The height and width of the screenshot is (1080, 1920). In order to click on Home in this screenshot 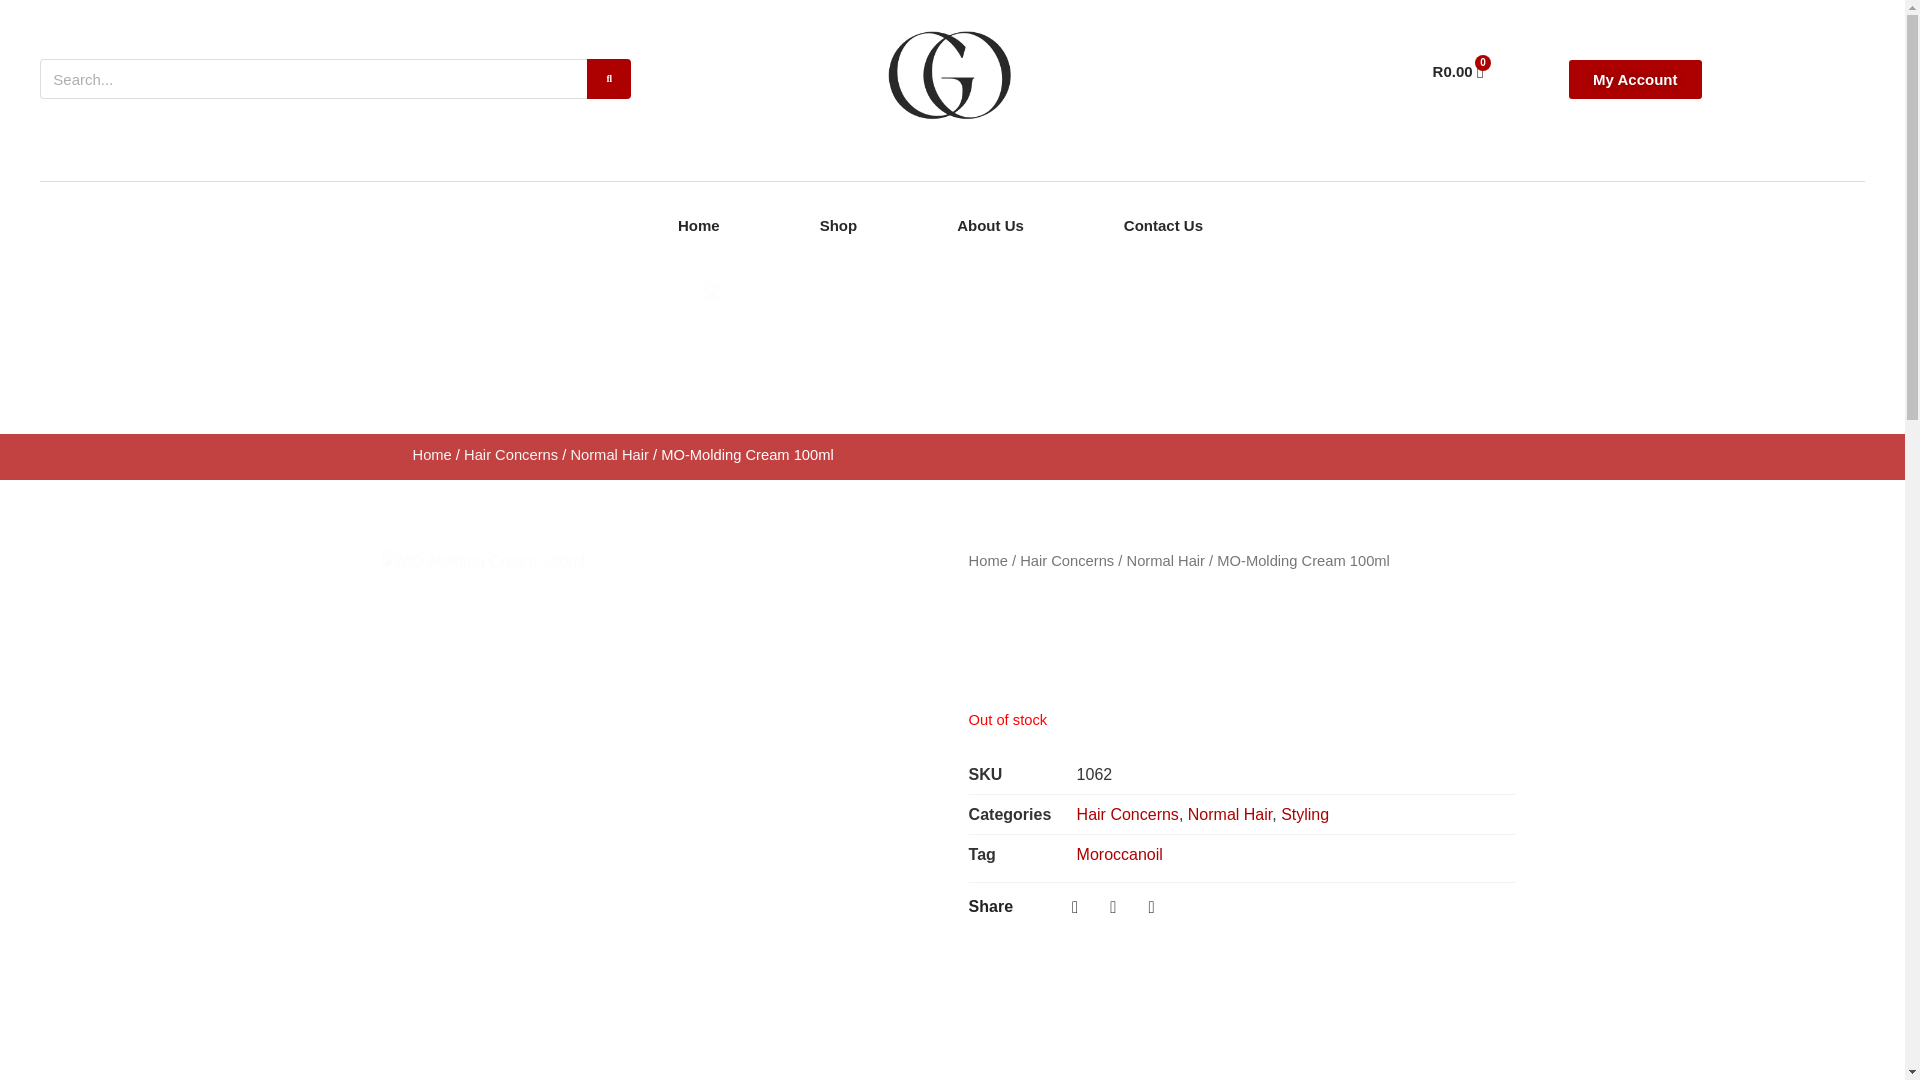, I will do `click(988, 560)`.